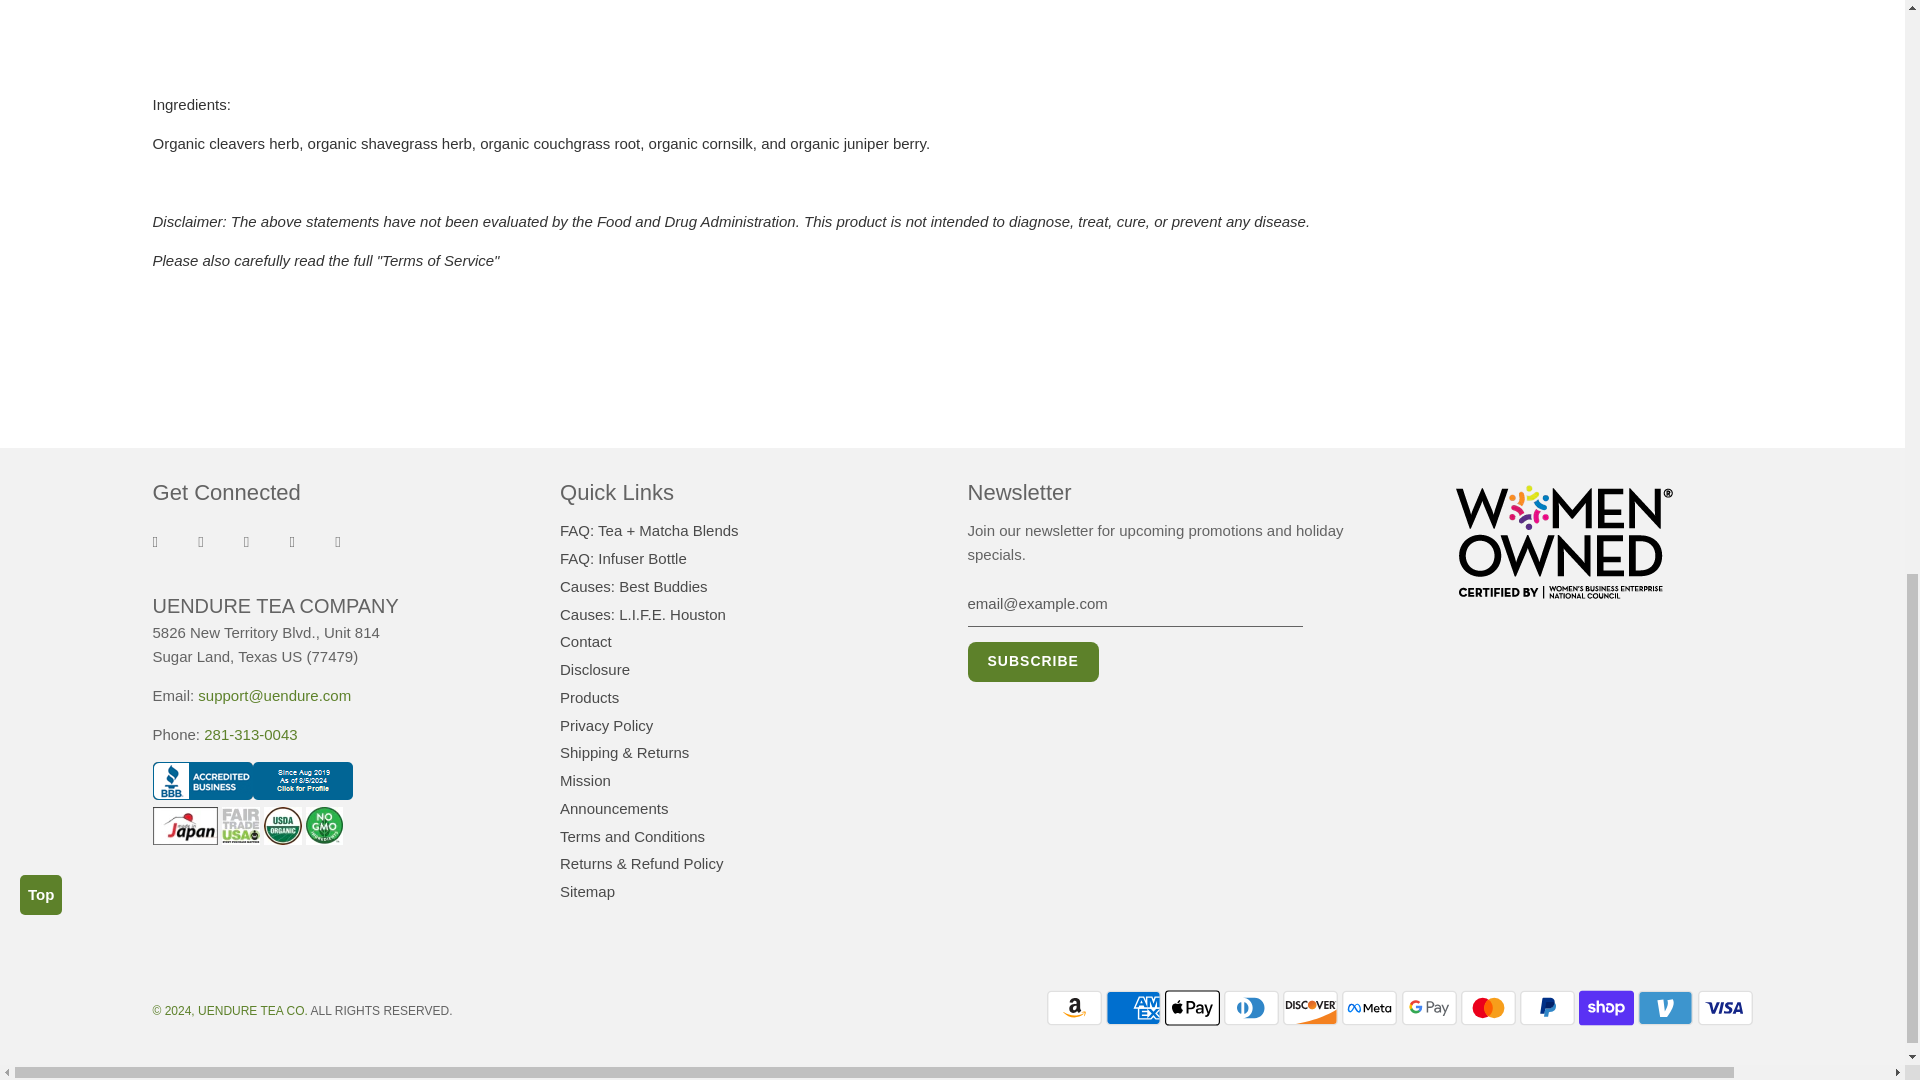  What do you see at coordinates (1488, 1008) in the screenshot?
I see `Mastercard` at bounding box center [1488, 1008].